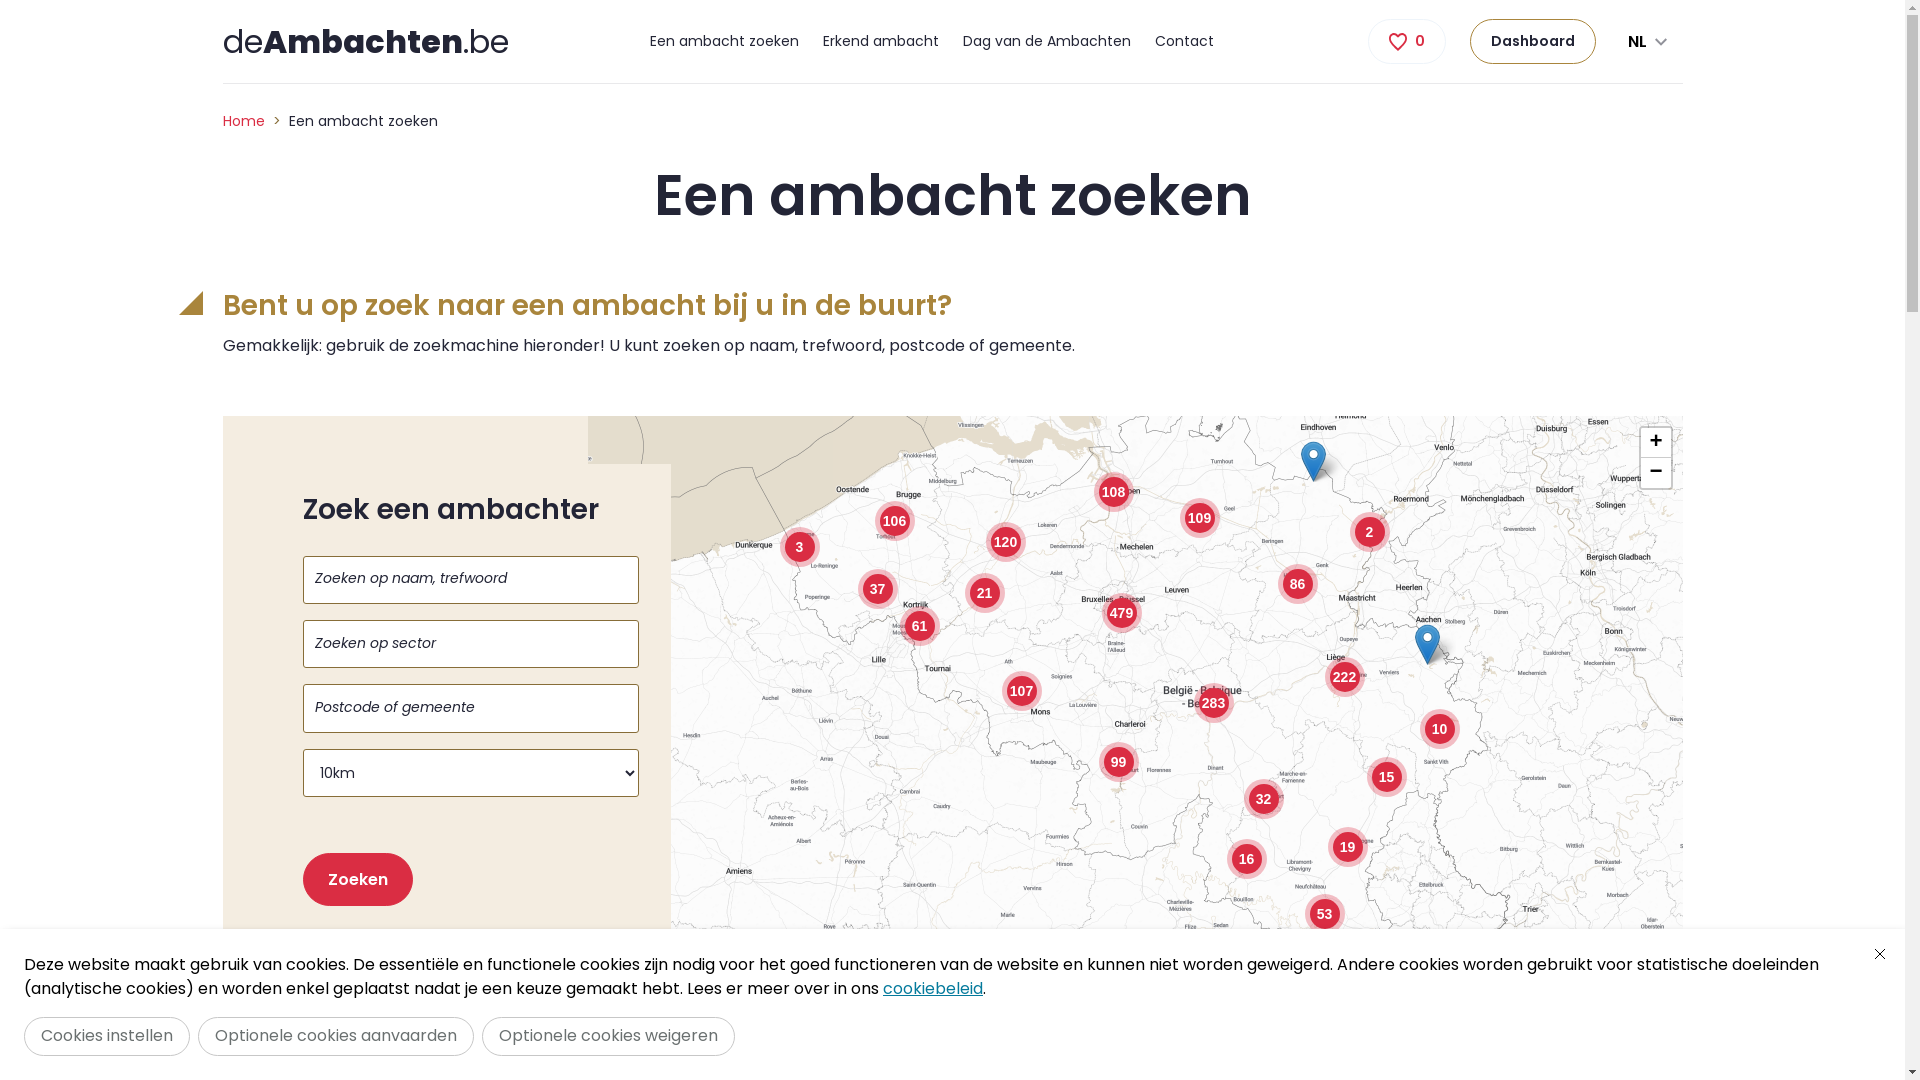 This screenshot has height=1080, width=1920. Describe the element at coordinates (608, 1036) in the screenshot. I see `Optionele cookies weigeren` at that location.